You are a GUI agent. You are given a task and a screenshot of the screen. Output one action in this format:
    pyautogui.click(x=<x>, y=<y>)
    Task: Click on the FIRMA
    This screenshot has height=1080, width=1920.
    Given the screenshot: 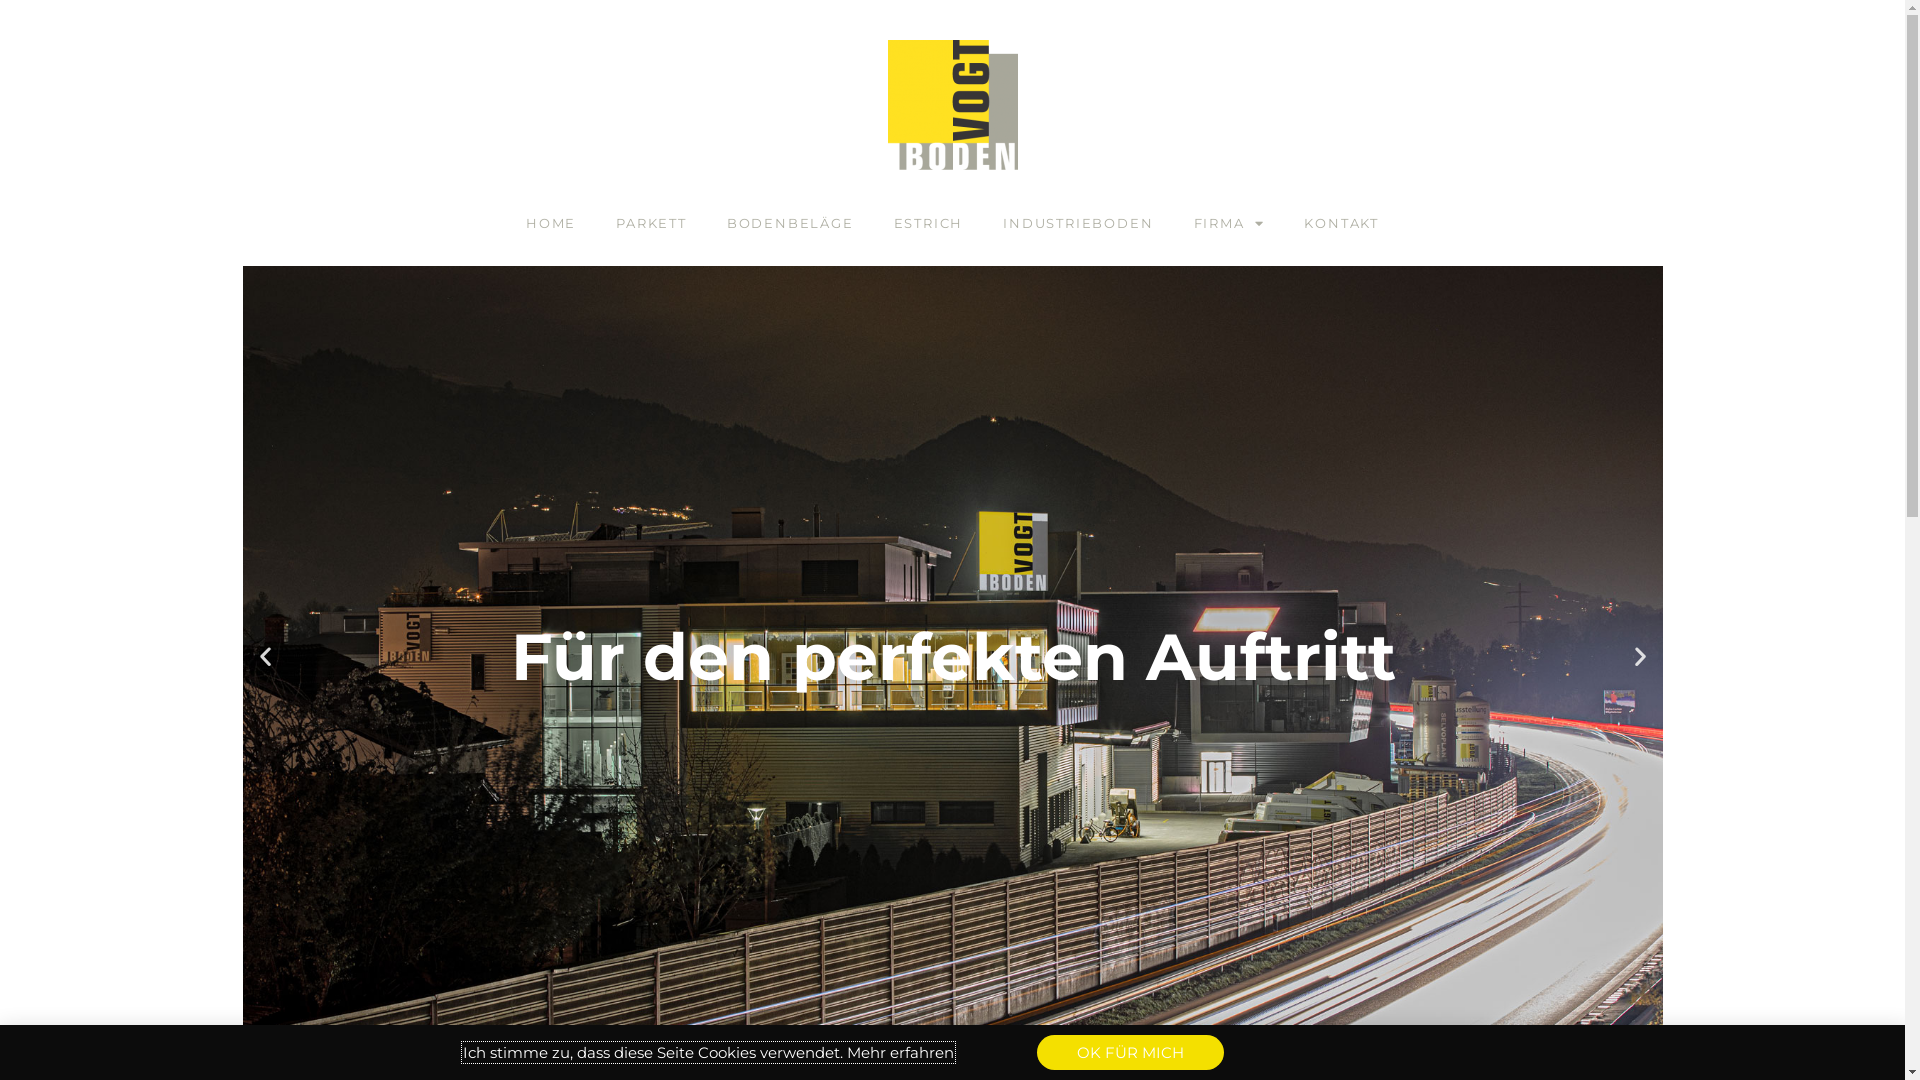 What is the action you would take?
    pyautogui.click(x=1230, y=223)
    